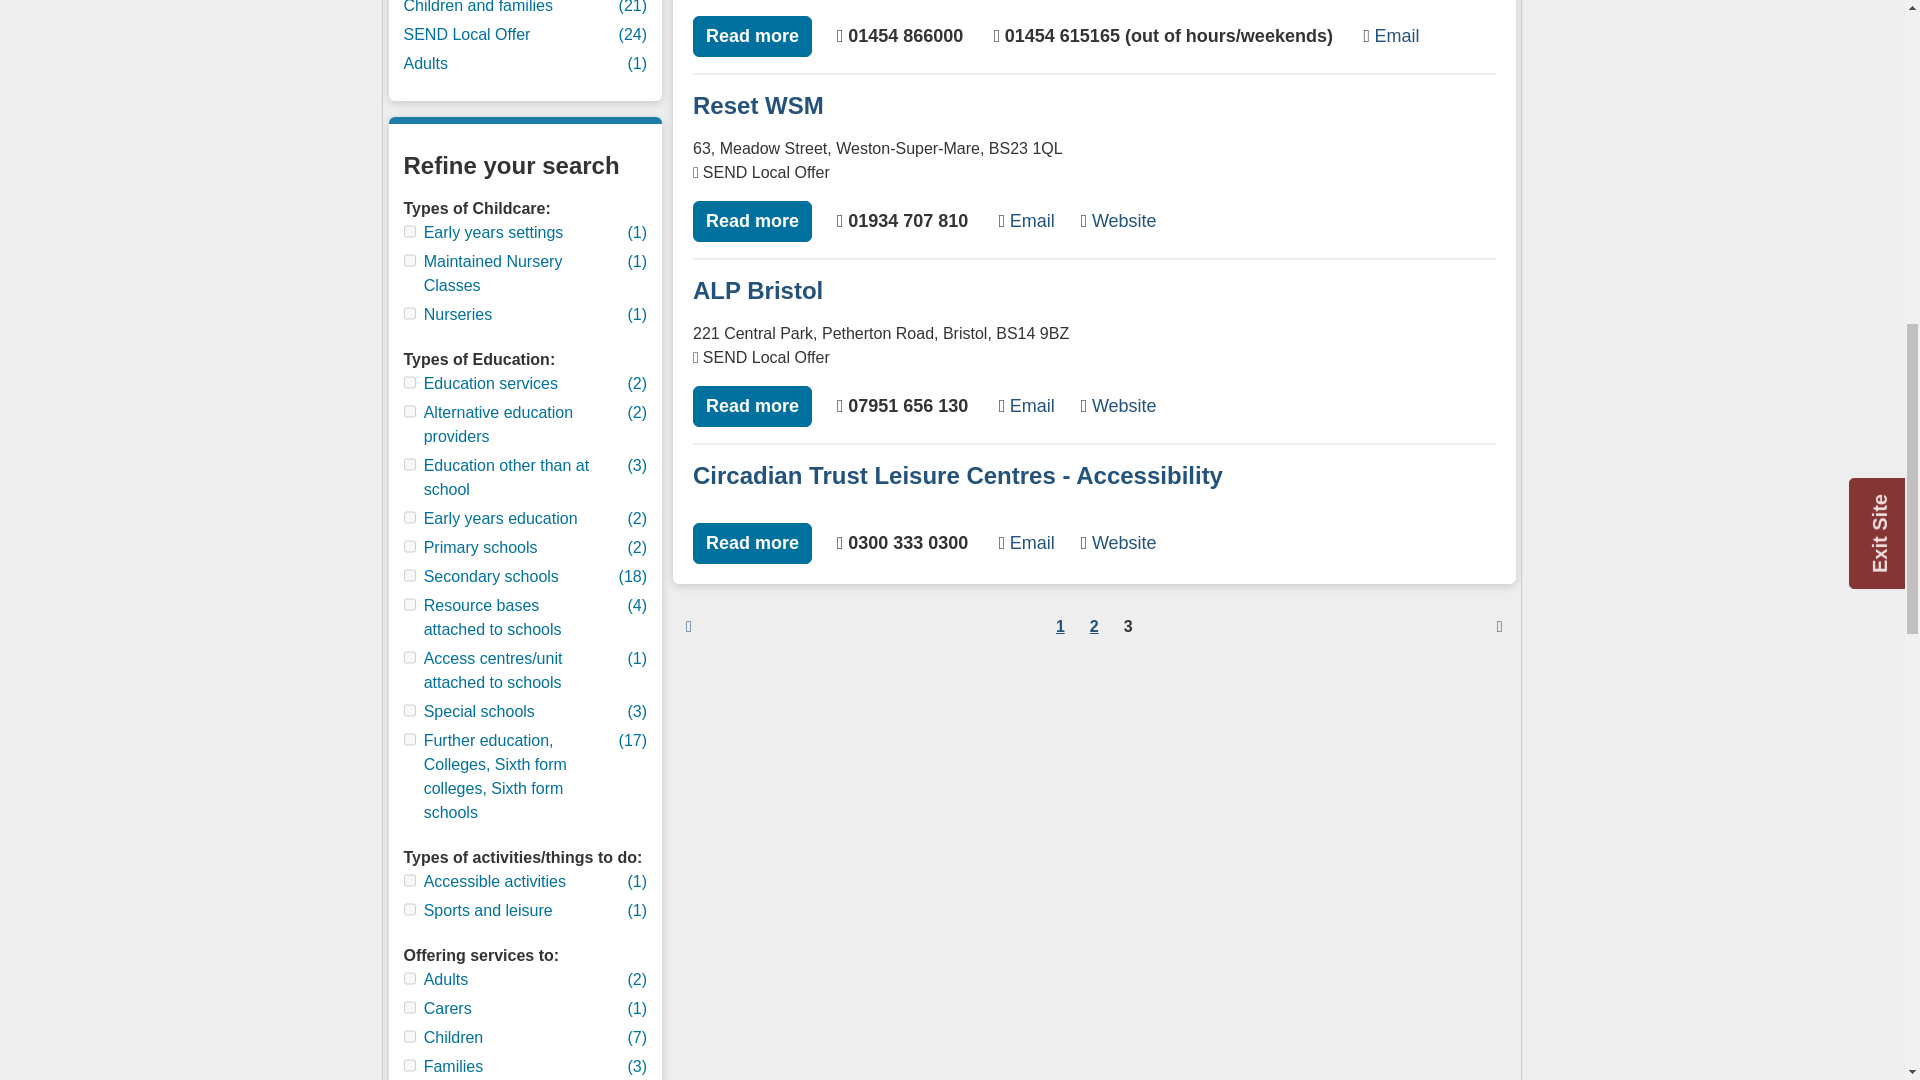  What do you see at coordinates (410, 516) in the screenshot?
I see `16` at bounding box center [410, 516].